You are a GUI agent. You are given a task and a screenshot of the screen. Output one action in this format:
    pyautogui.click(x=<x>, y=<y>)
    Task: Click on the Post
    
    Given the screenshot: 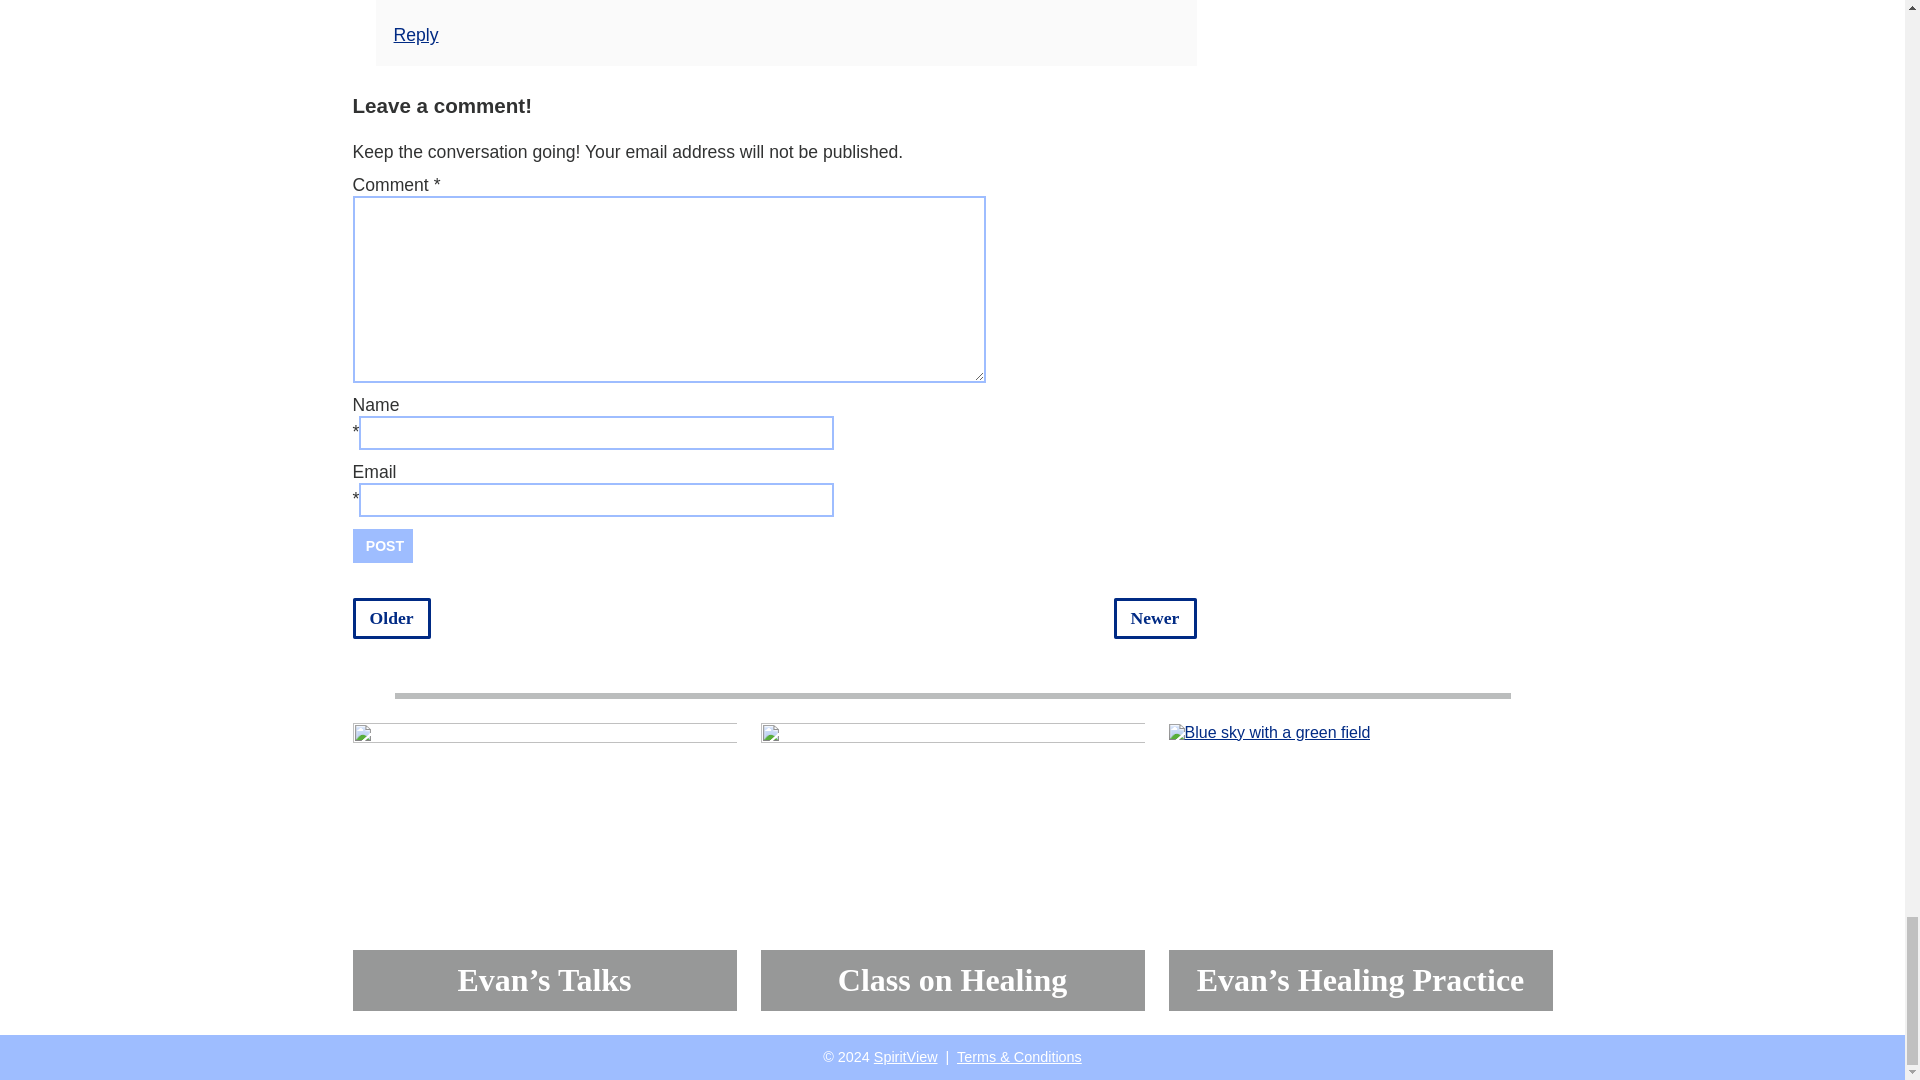 What is the action you would take?
    pyautogui.click(x=382, y=546)
    